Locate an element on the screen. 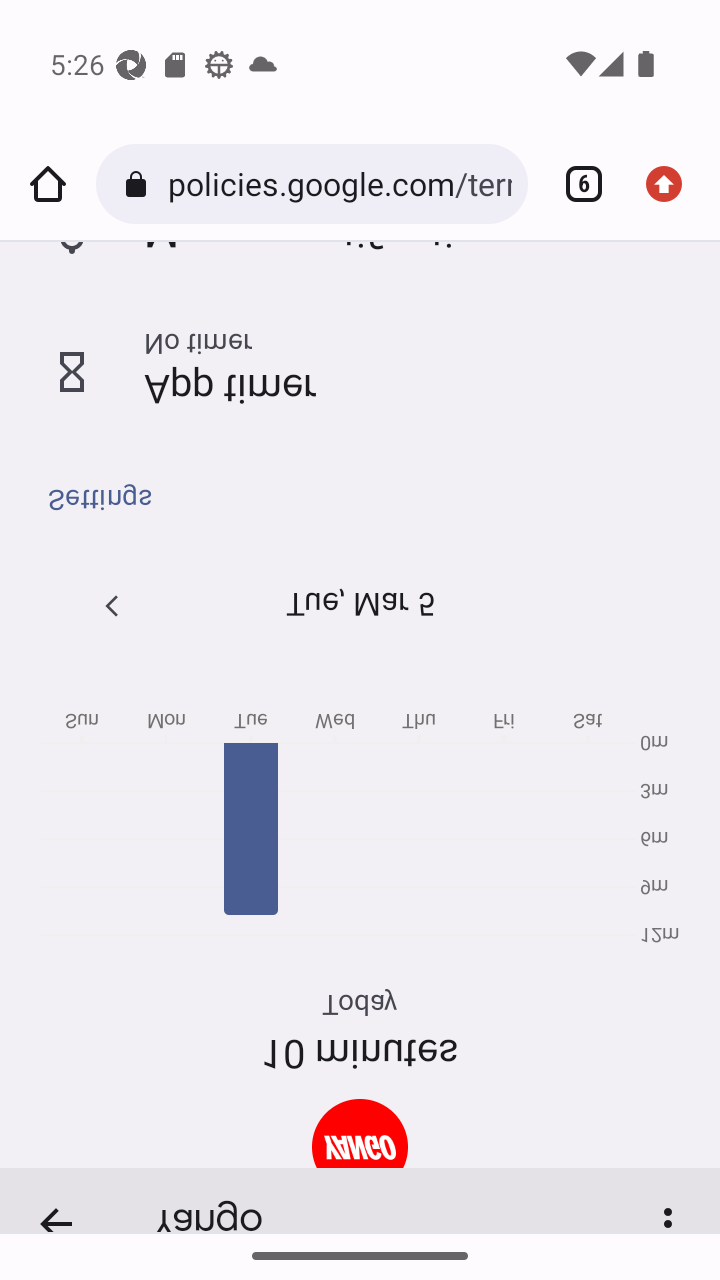 Image resolution: width=720 pixels, height=1280 pixels. Switch or close tabs is located at coordinates (576, 184).